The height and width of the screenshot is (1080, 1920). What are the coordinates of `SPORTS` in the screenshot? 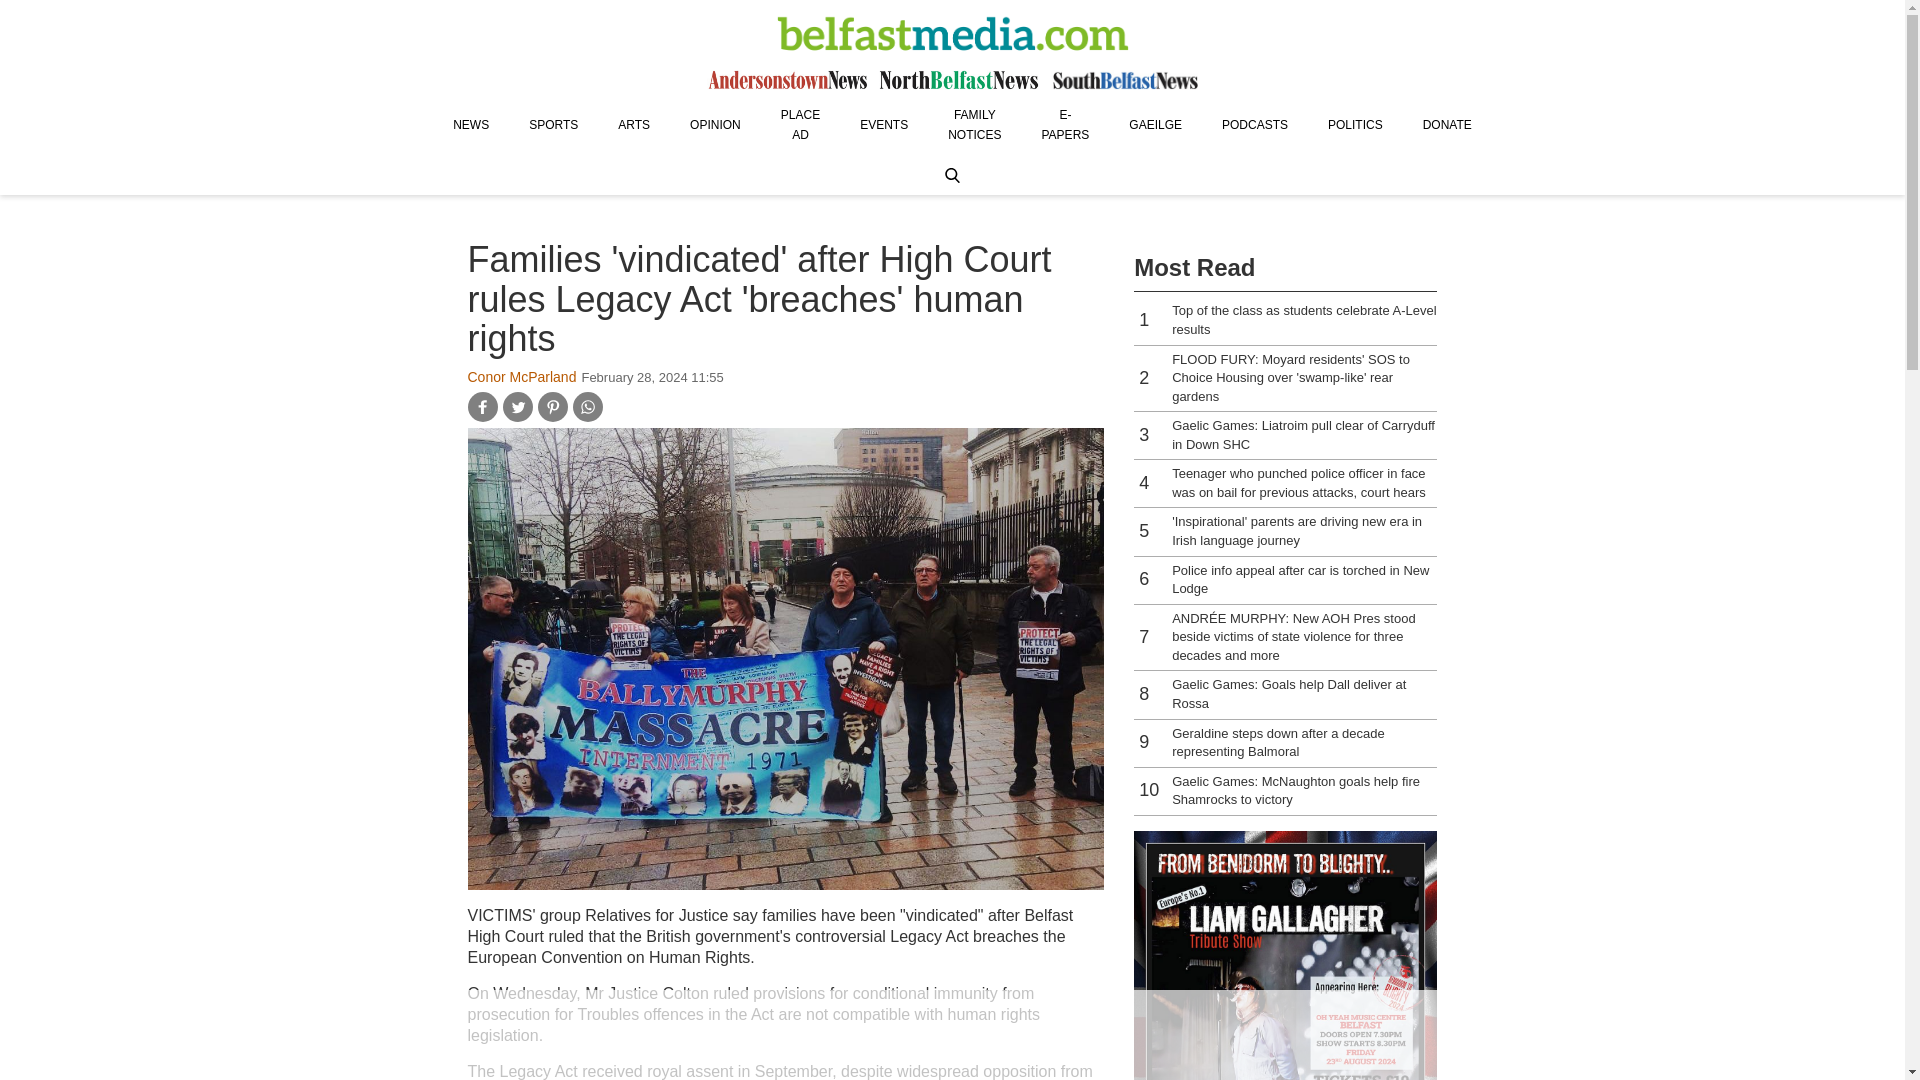 It's located at (552, 124).